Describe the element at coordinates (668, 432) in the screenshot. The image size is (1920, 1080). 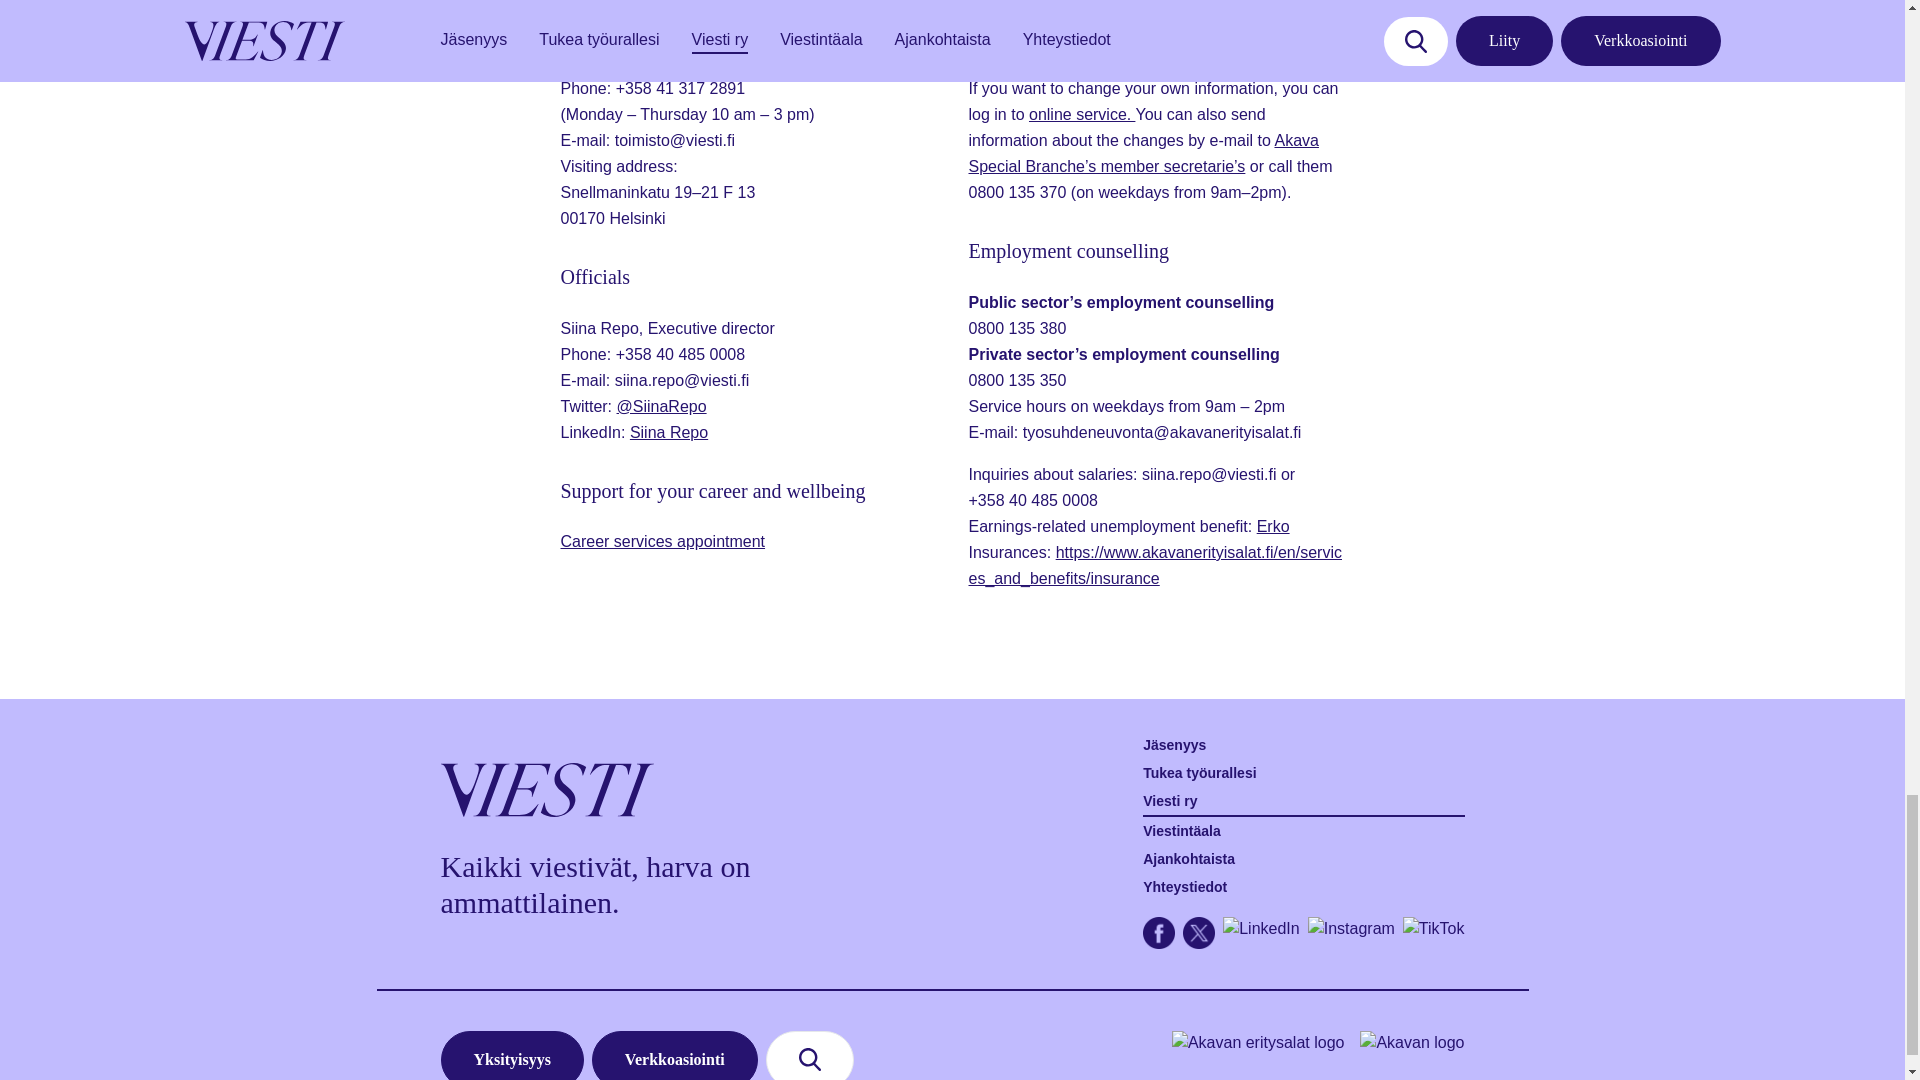
I see `Siina Repo` at that location.